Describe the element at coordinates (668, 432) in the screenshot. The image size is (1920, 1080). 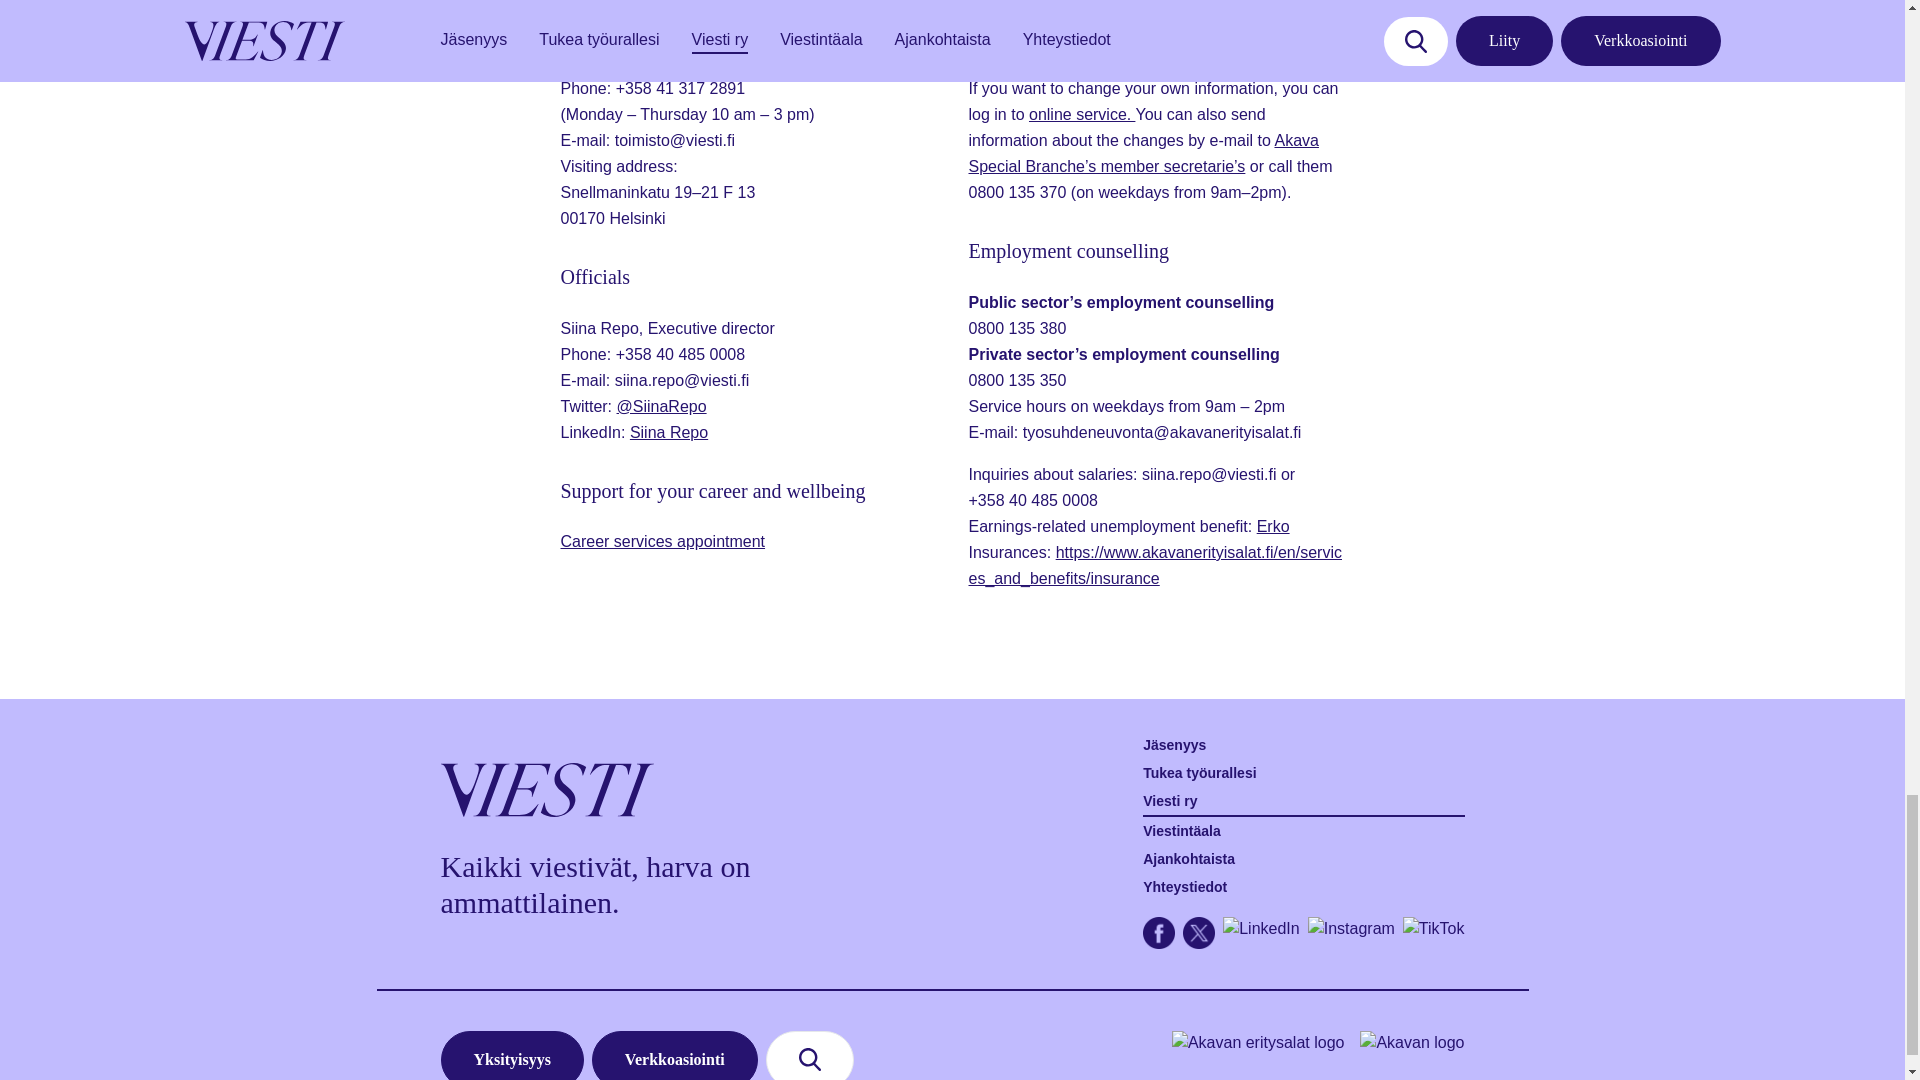
I see `Siina Repo` at that location.